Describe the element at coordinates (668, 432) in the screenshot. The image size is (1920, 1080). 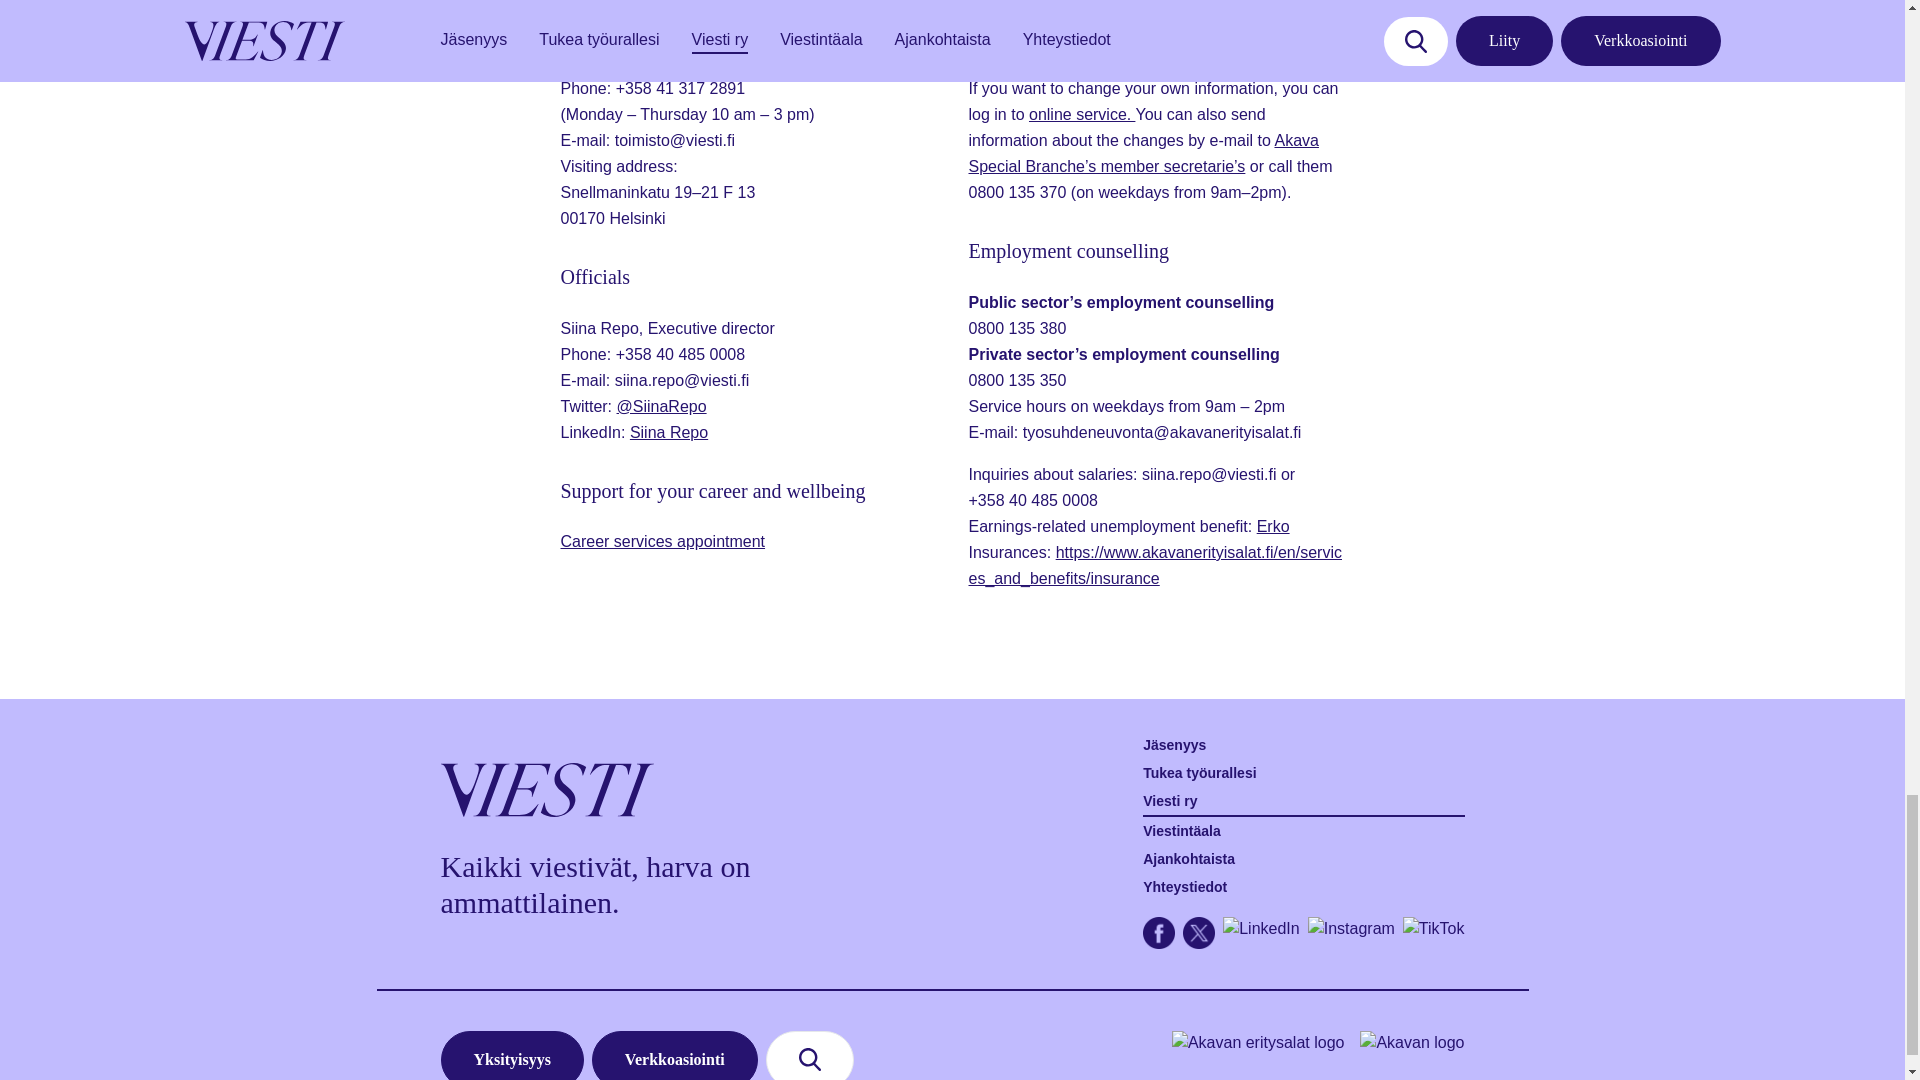
I see `Siina Repo` at that location.